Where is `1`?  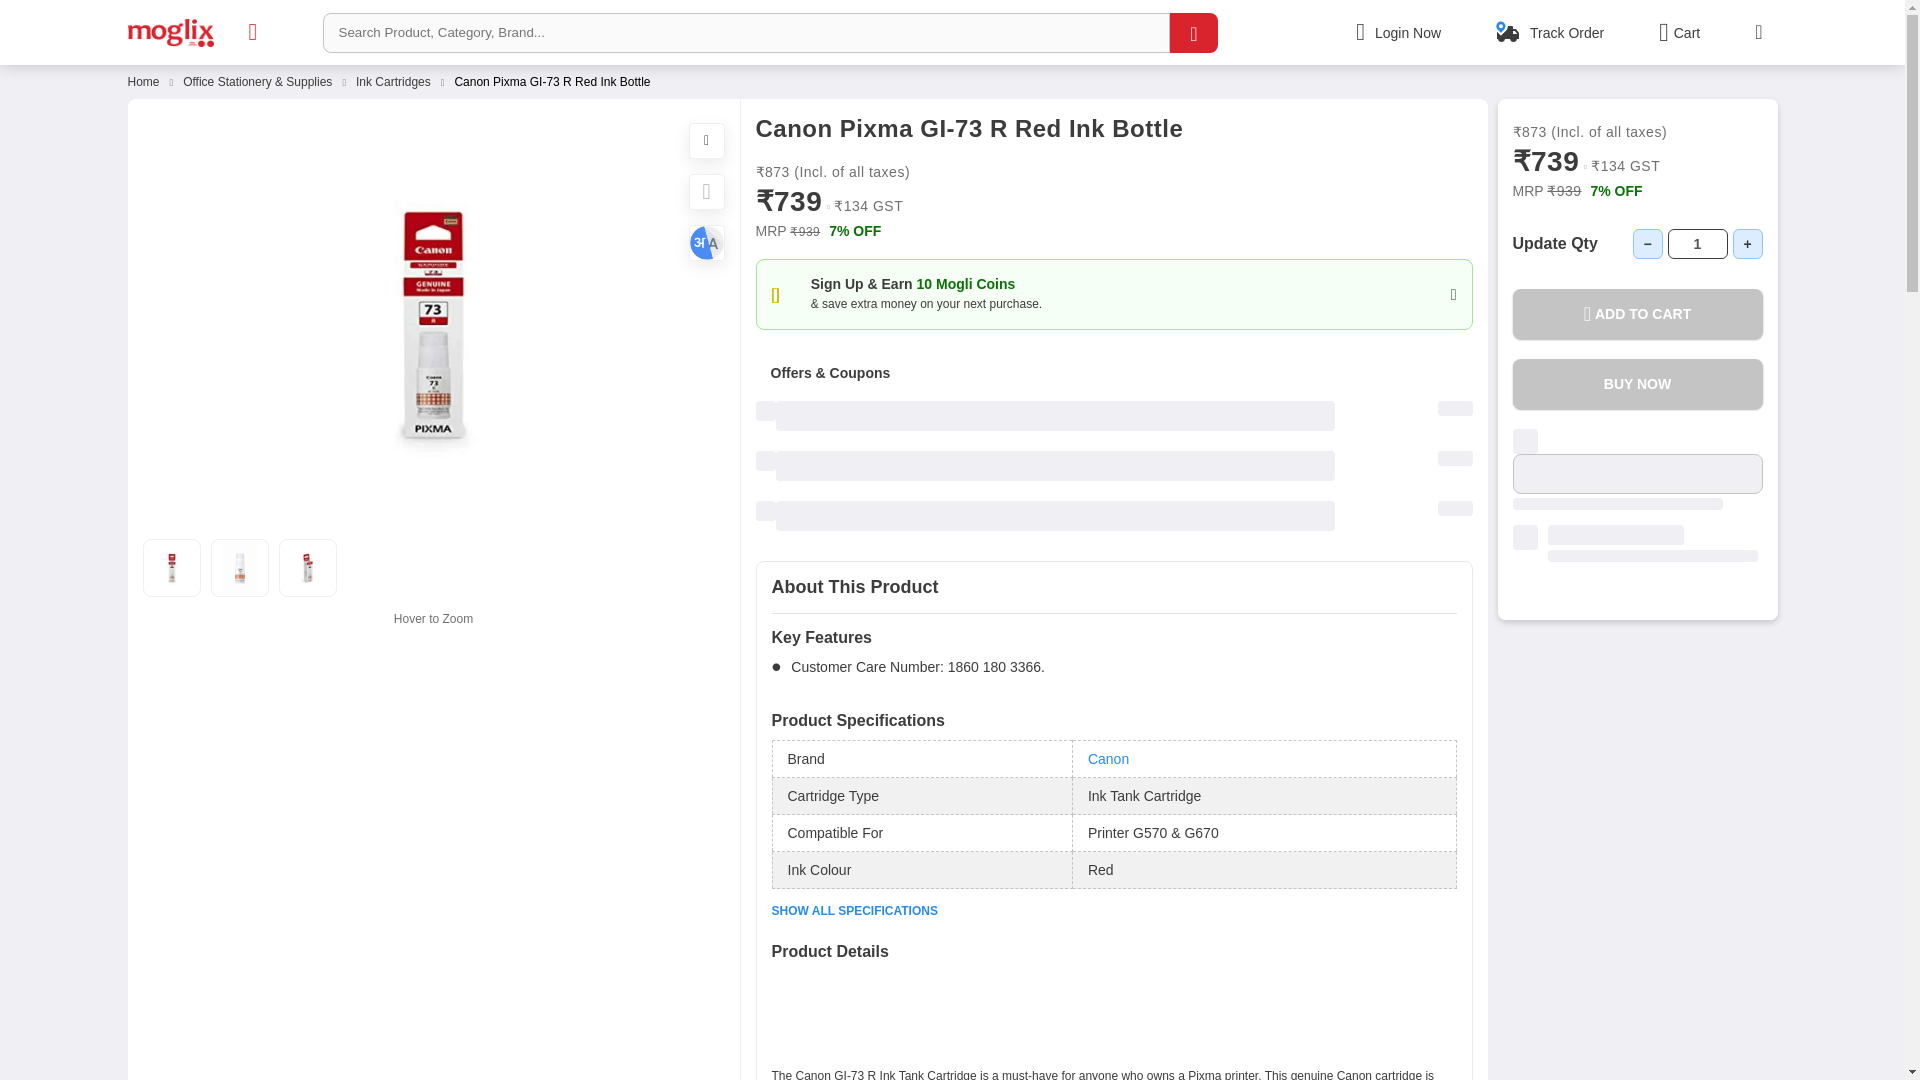
1 is located at coordinates (1698, 244).